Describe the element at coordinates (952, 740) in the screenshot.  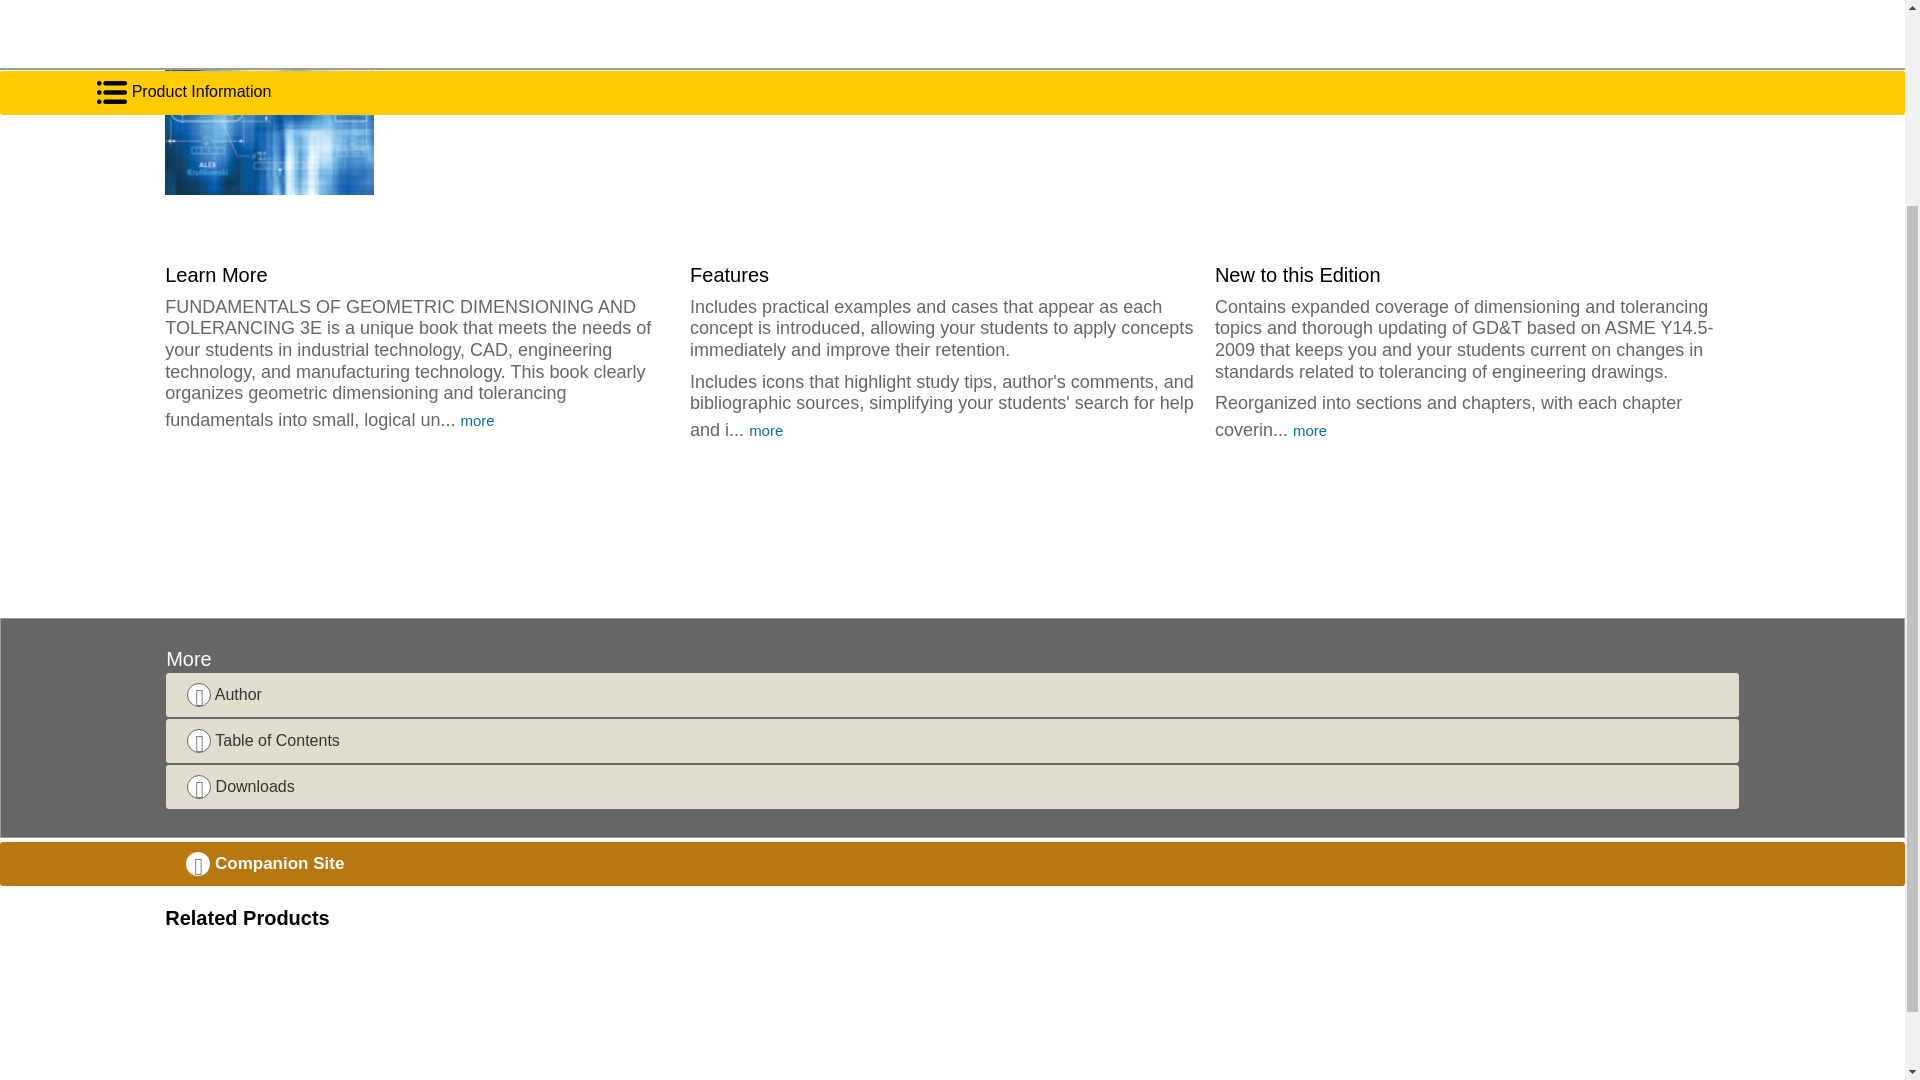
I see `Table of Contents` at that location.